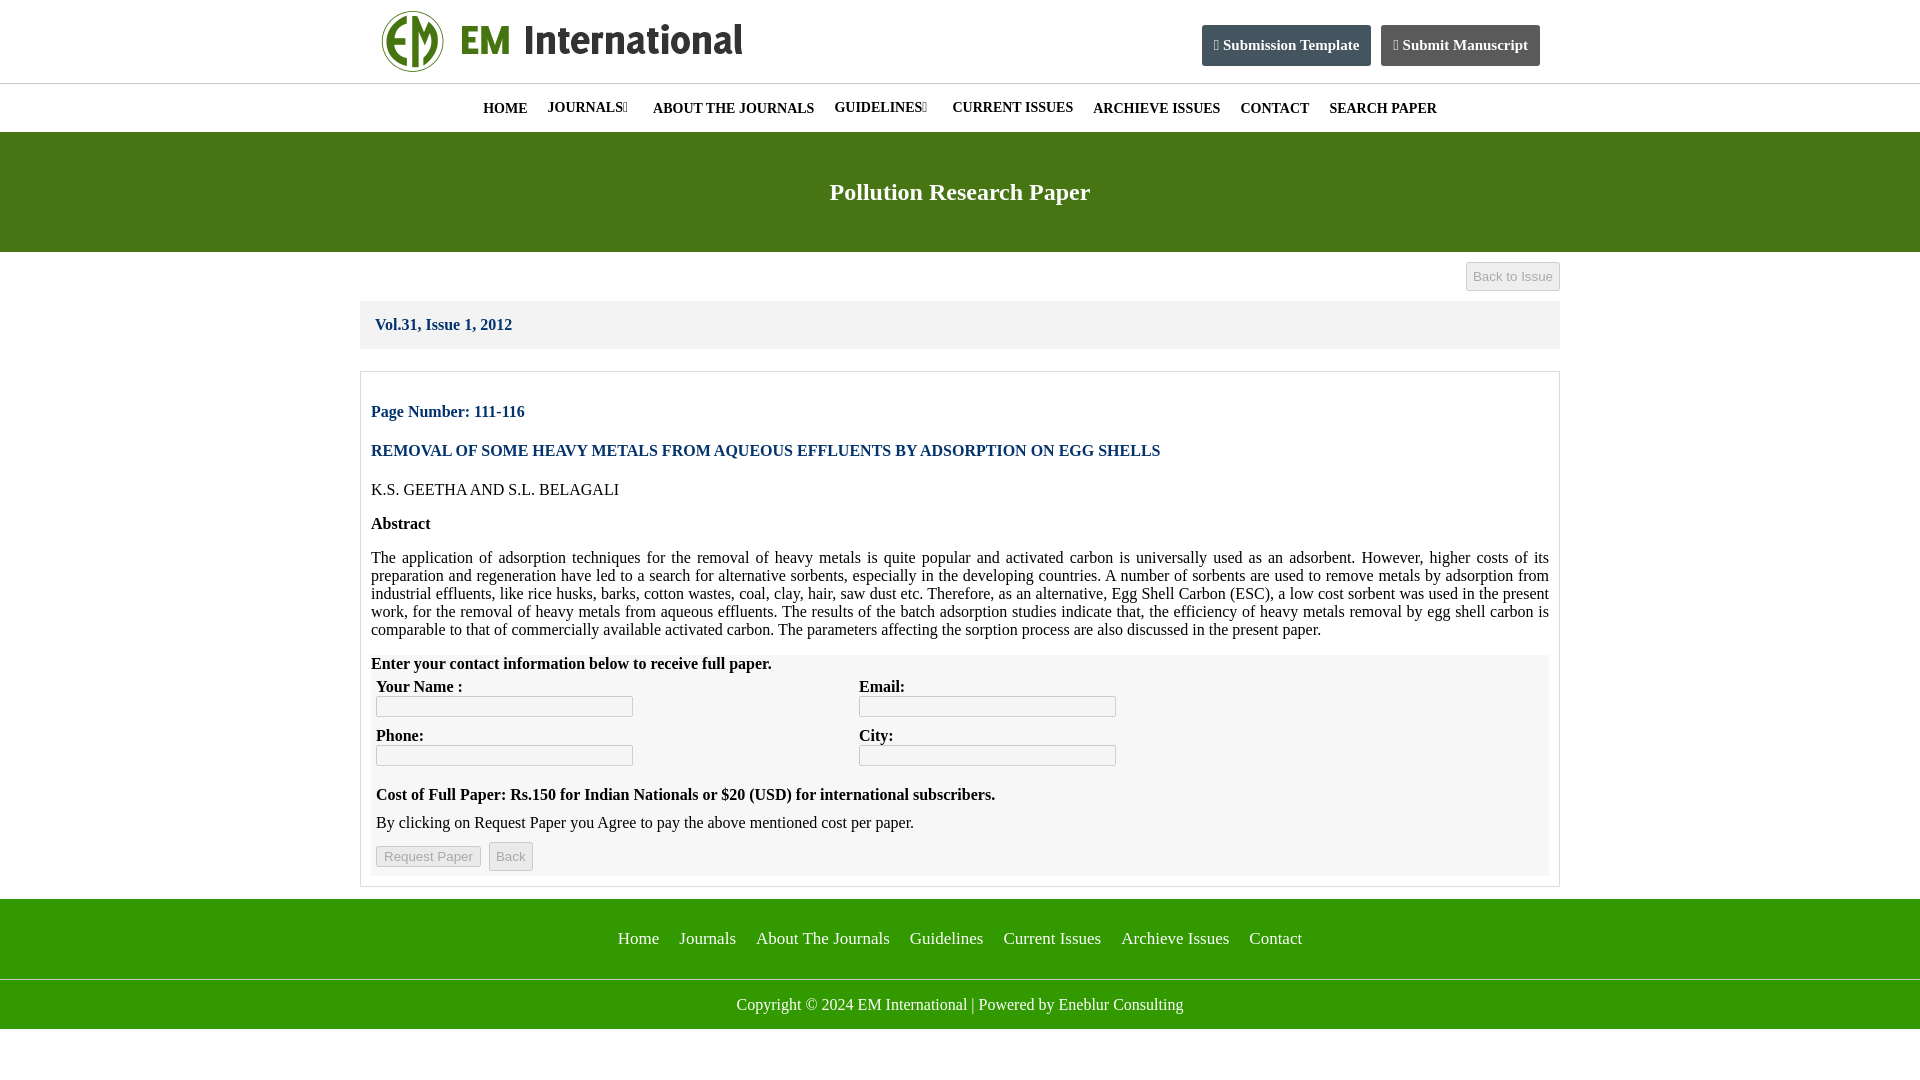  Describe the element at coordinates (428, 856) in the screenshot. I see `Request Paper` at that location.